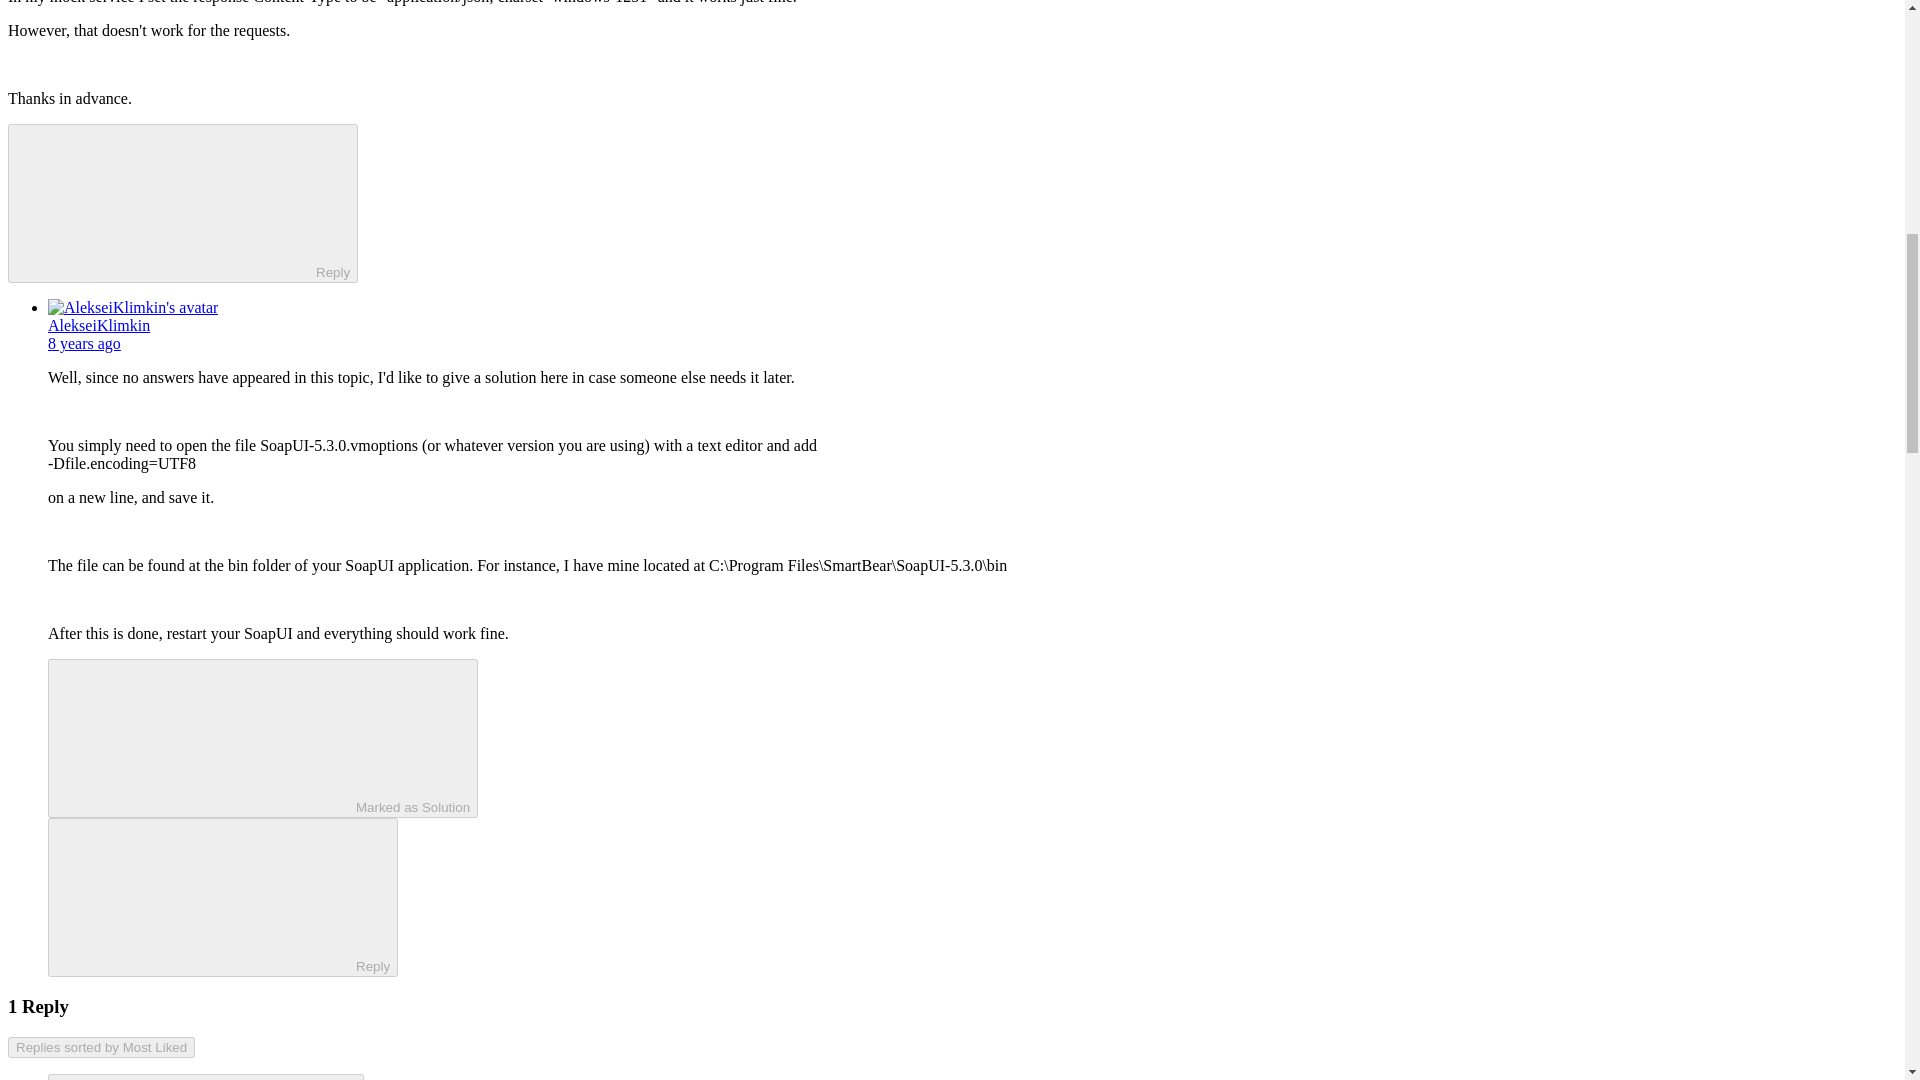  Describe the element at coordinates (84, 343) in the screenshot. I see `8 years ago` at that location.